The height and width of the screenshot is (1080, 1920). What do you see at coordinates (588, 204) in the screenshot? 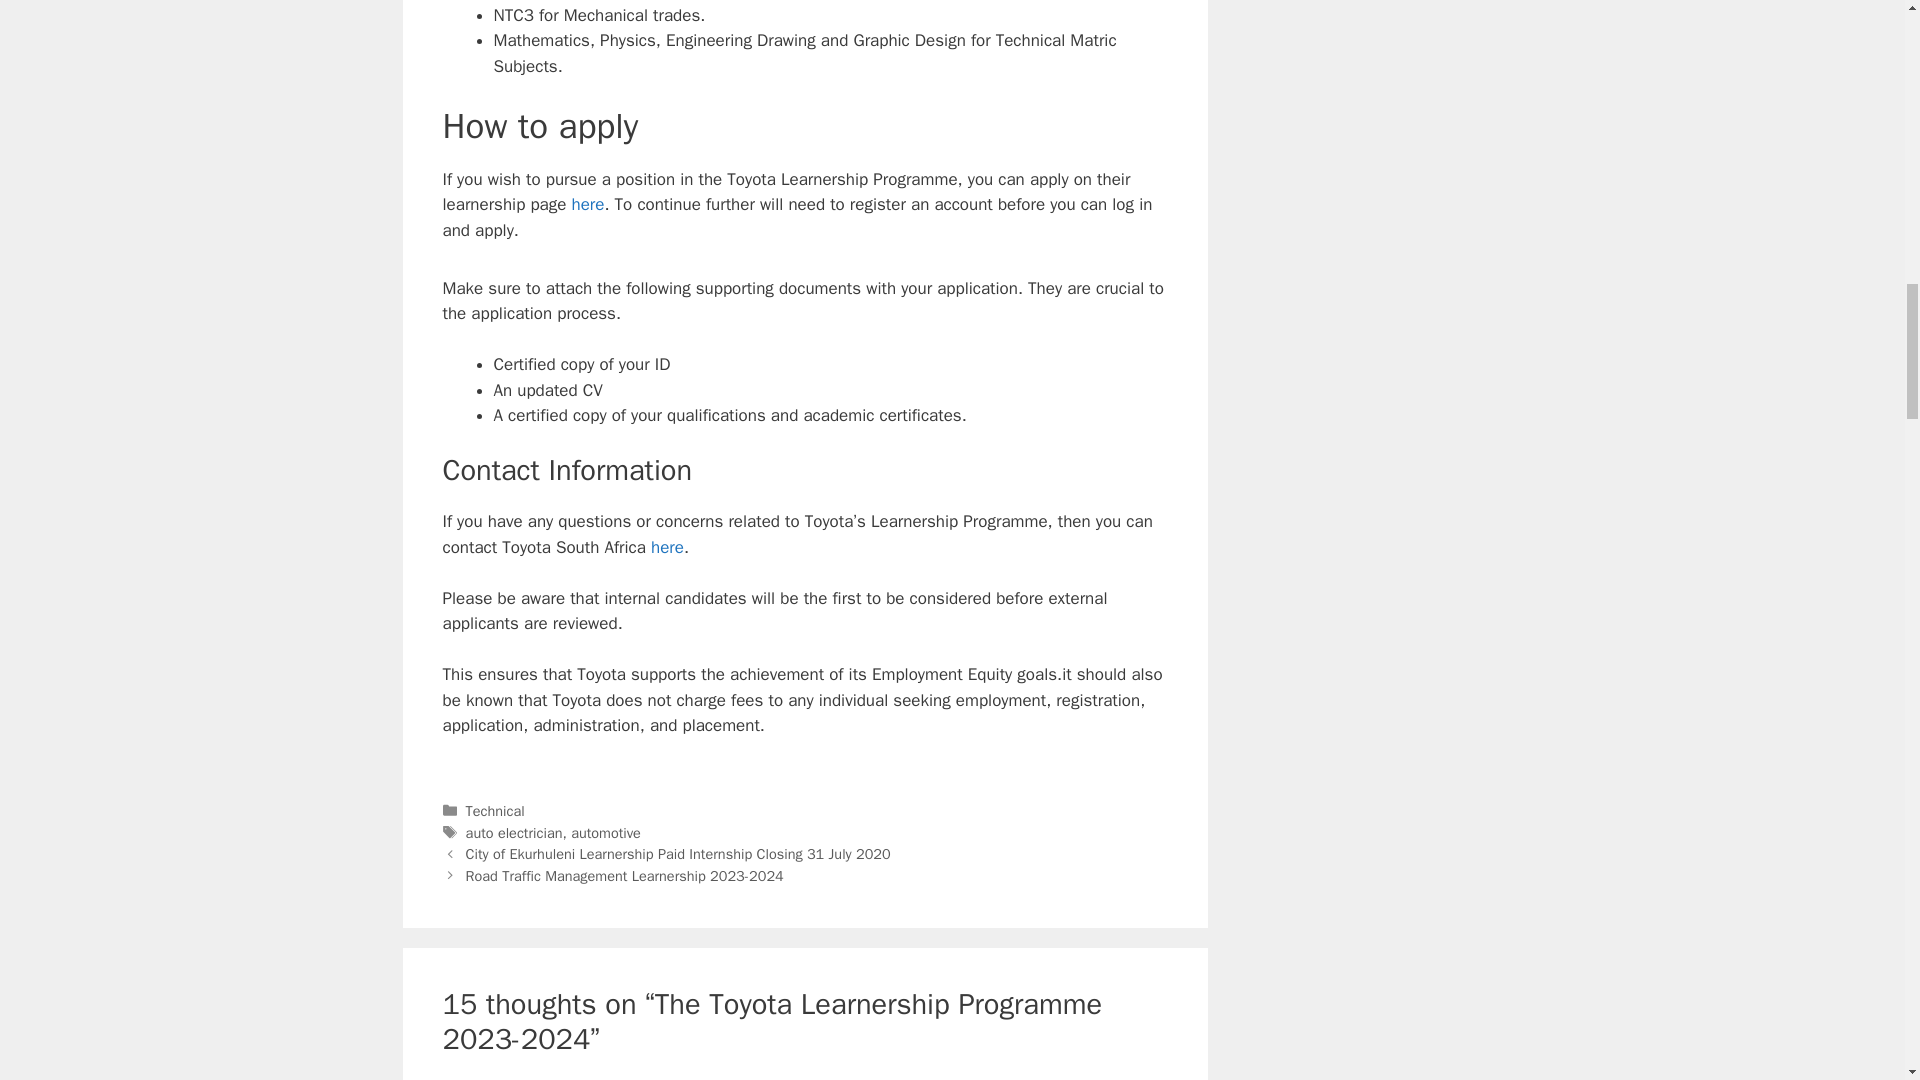
I see `here` at bounding box center [588, 204].